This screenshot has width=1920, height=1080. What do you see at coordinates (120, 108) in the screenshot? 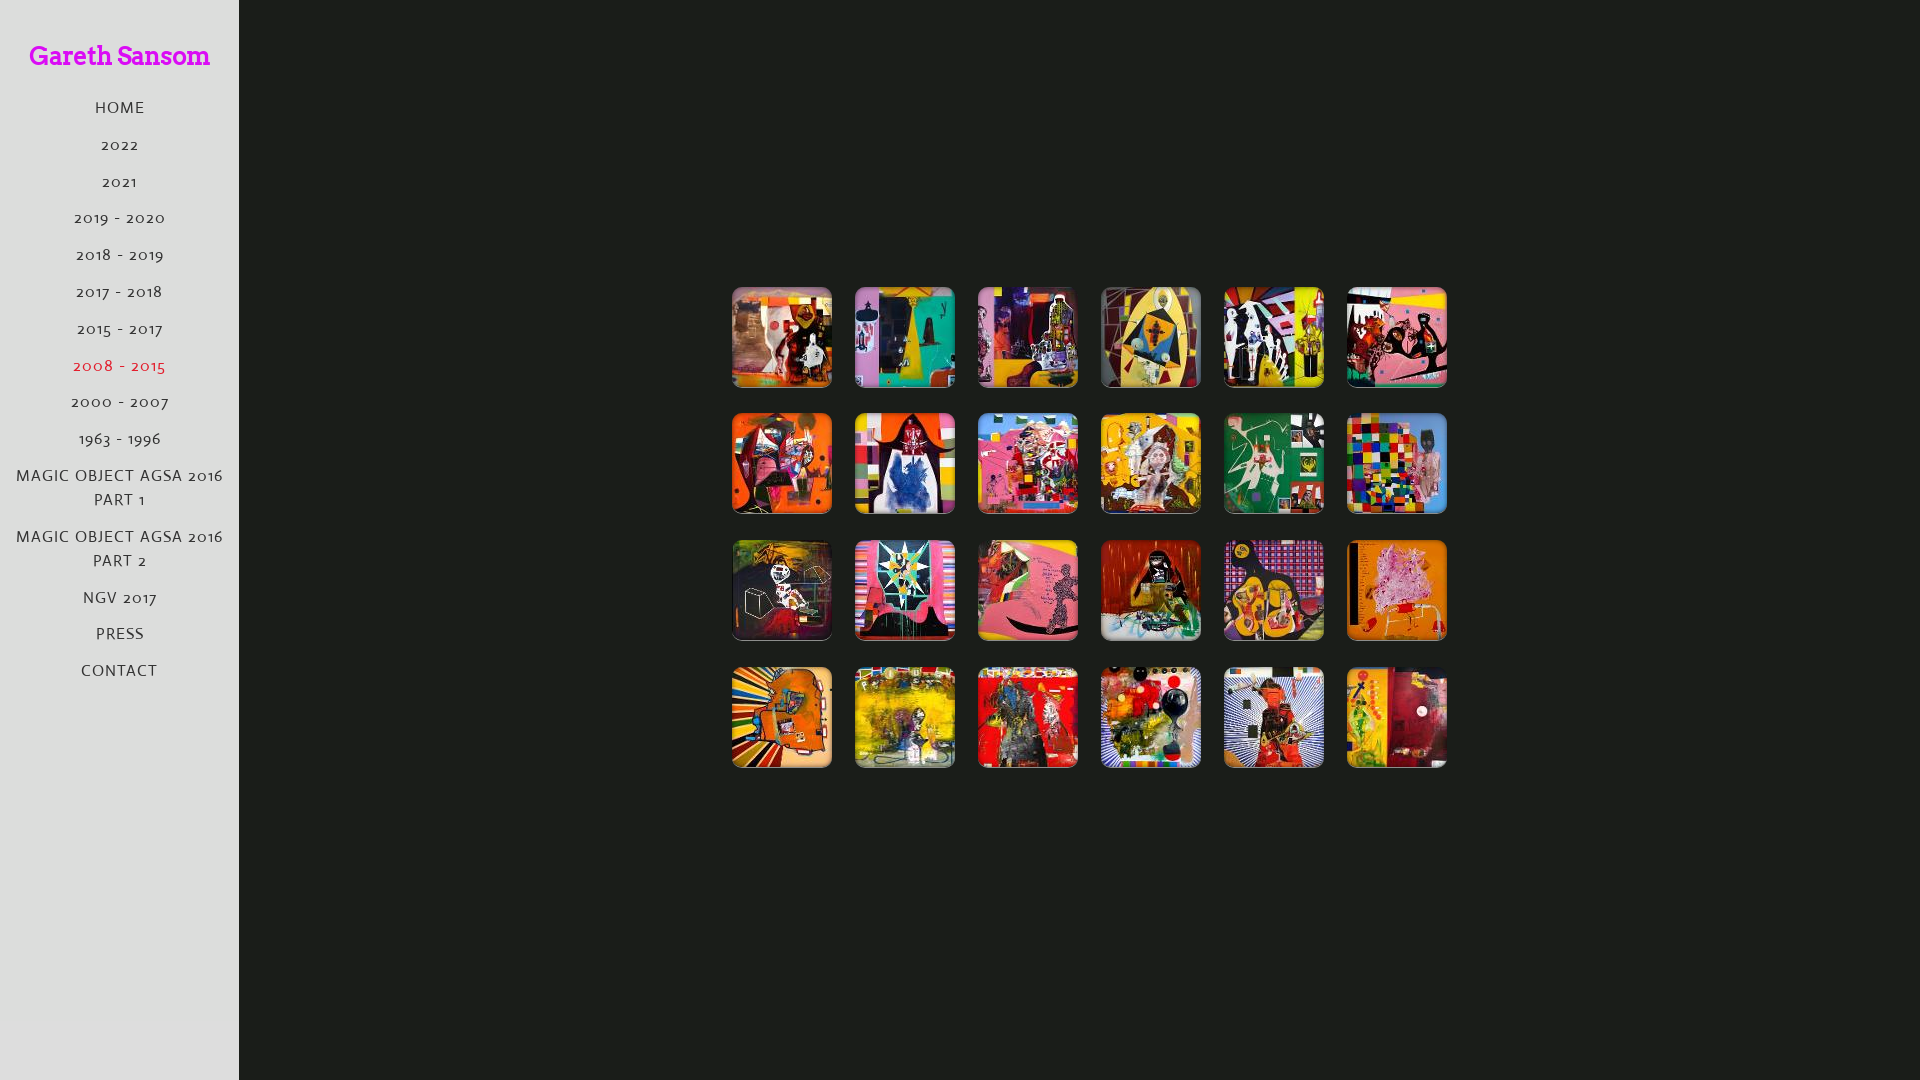
I see `HOME` at bounding box center [120, 108].